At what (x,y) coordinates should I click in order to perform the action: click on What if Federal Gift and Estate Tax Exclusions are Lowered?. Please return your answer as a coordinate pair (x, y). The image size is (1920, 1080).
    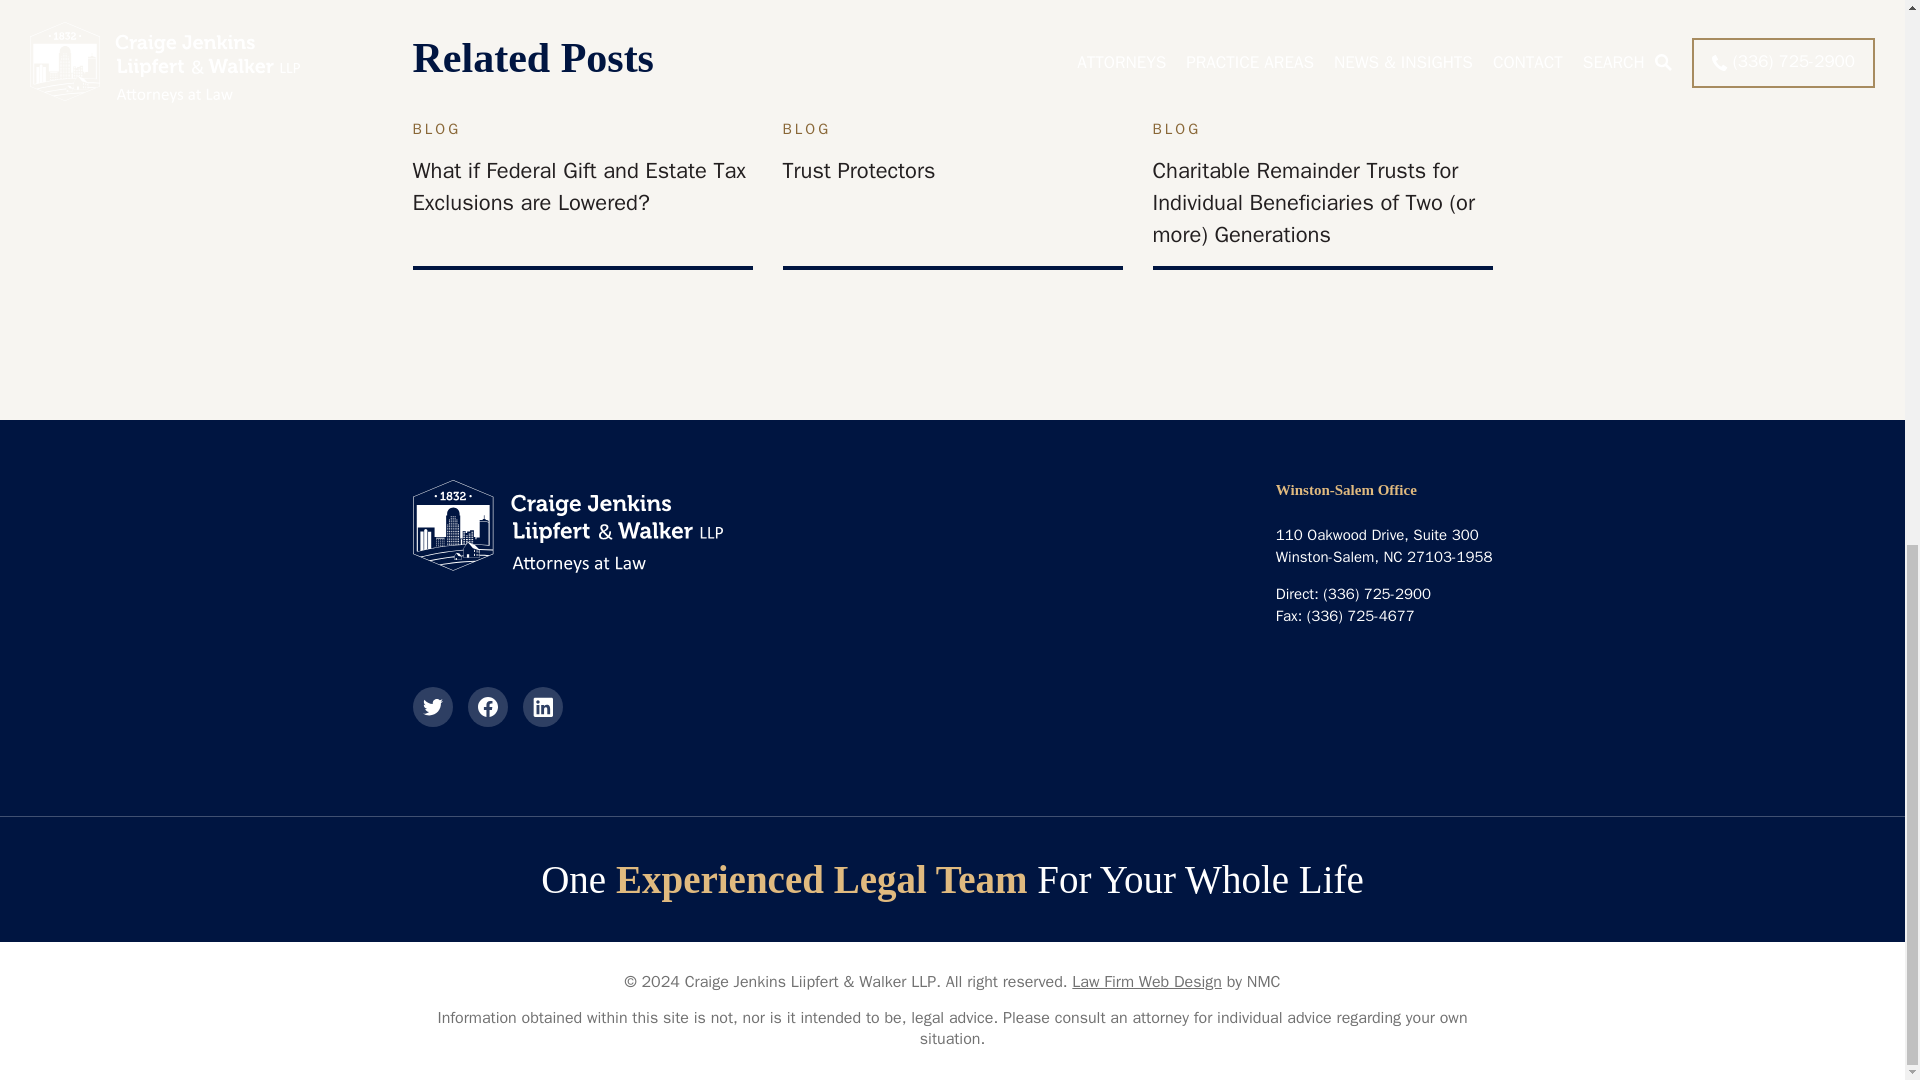
    Looking at the image, I should click on (578, 186).